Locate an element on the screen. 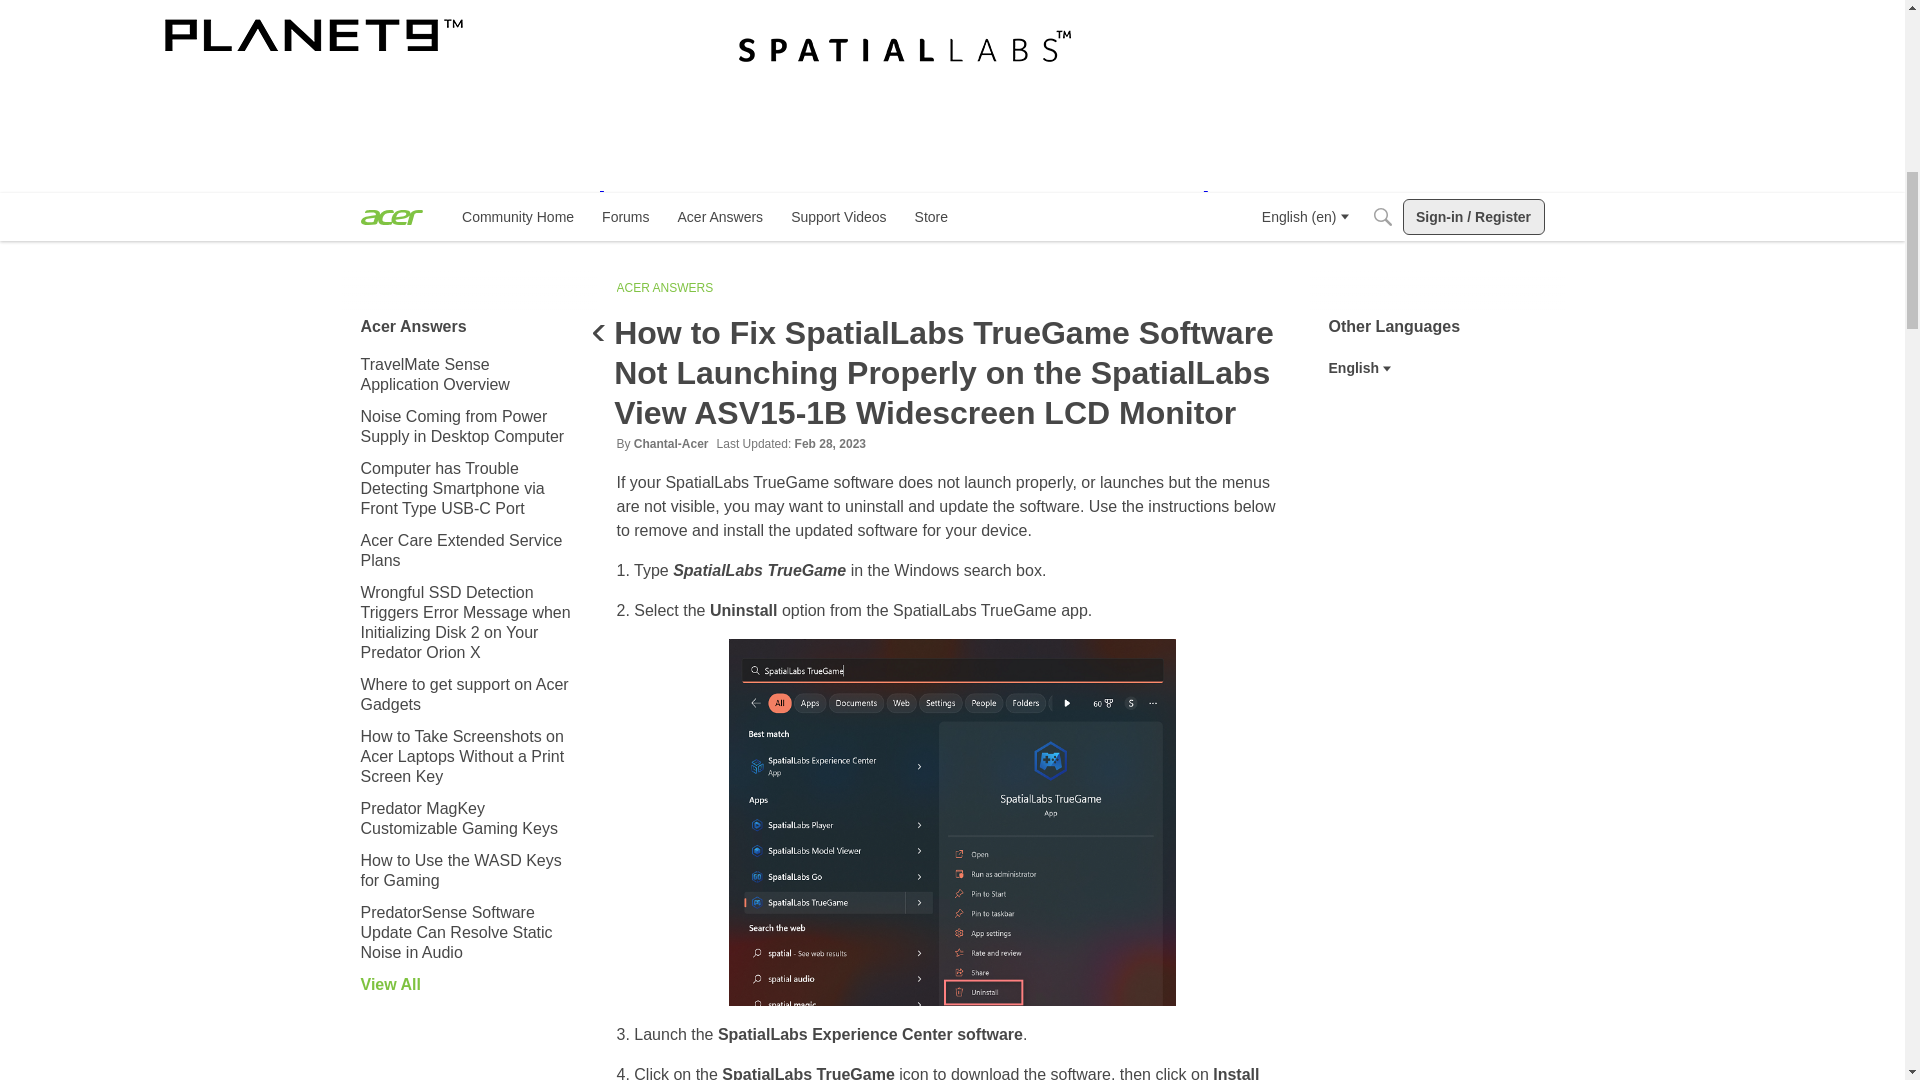 Image resolution: width=1920 pixels, height=1080 pixels. Forums is located at coordinates (624, 216).